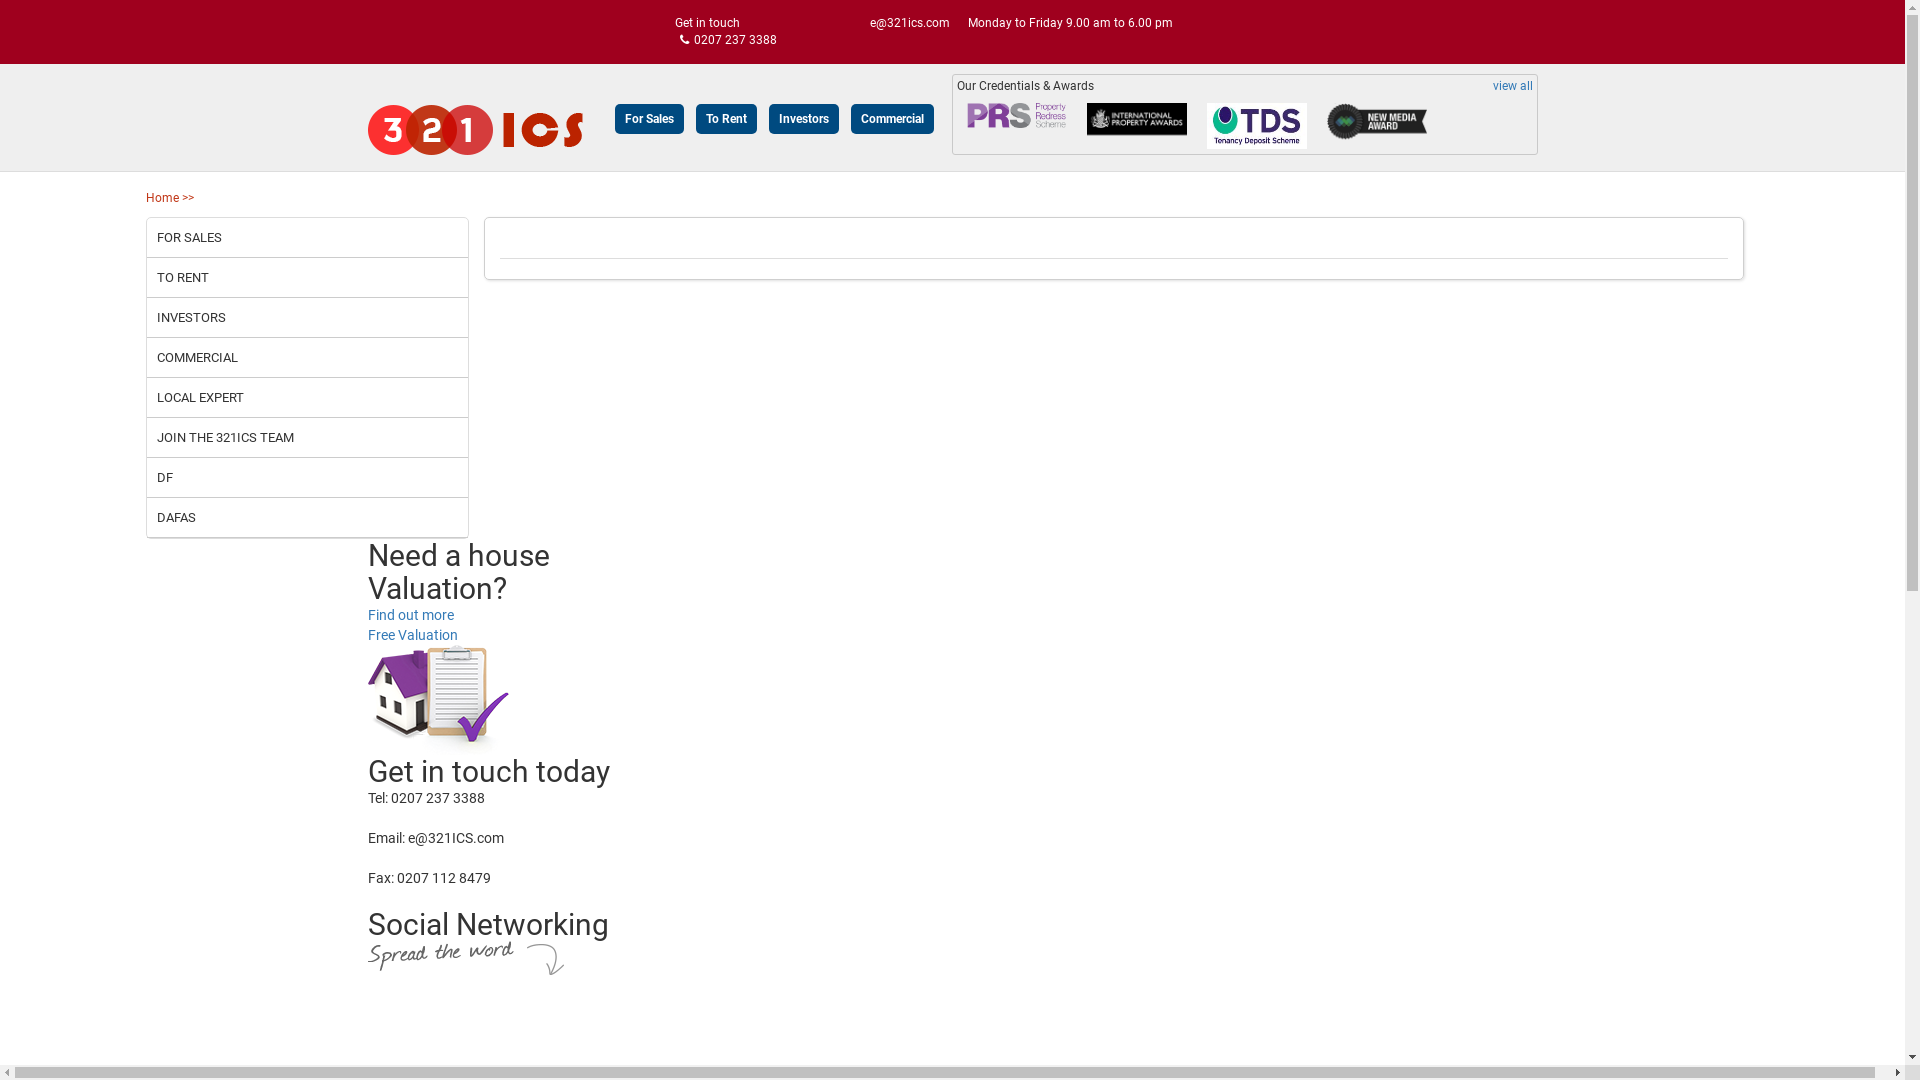 This screenshot has height=1080, width=1920. Describe the element at coordinates (307, 518) in the screenshot. I see `DAFAS` at that location.